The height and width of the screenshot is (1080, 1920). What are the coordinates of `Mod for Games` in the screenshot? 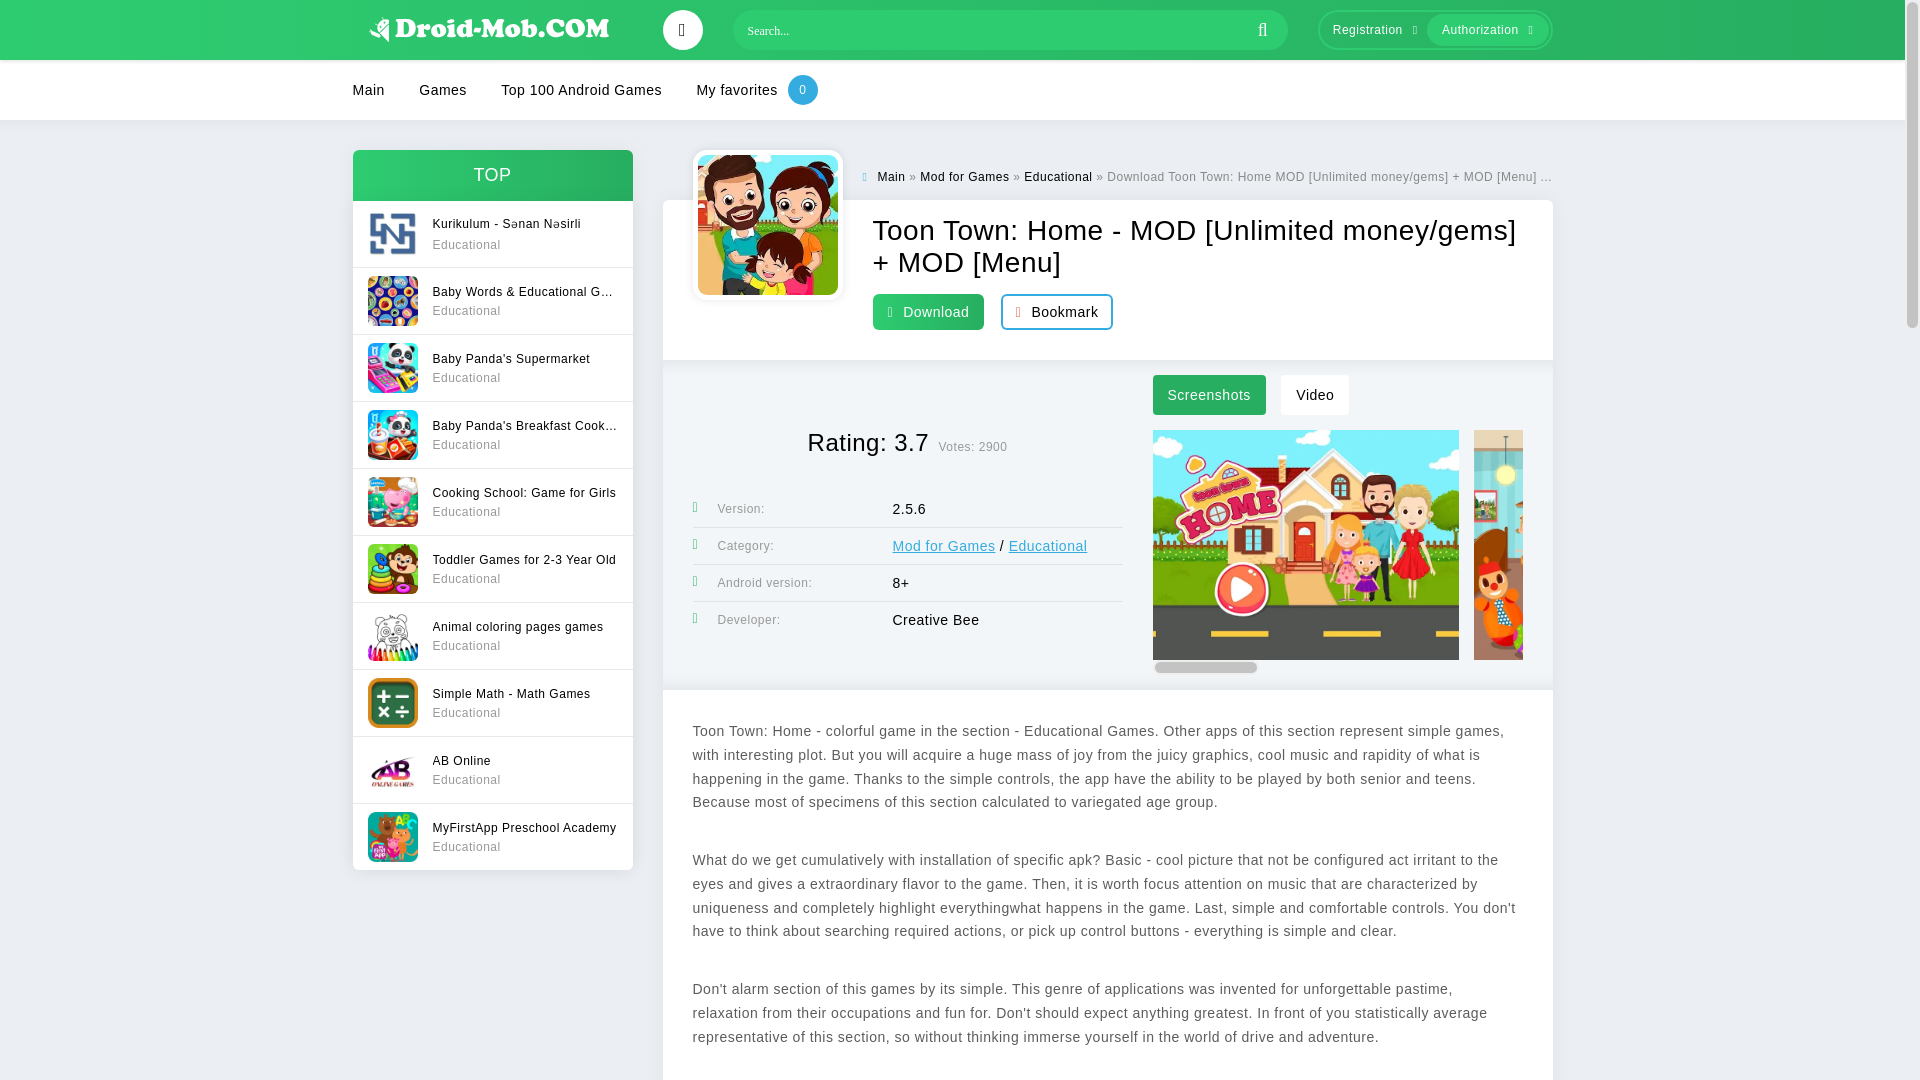 It's located at (964, 176).